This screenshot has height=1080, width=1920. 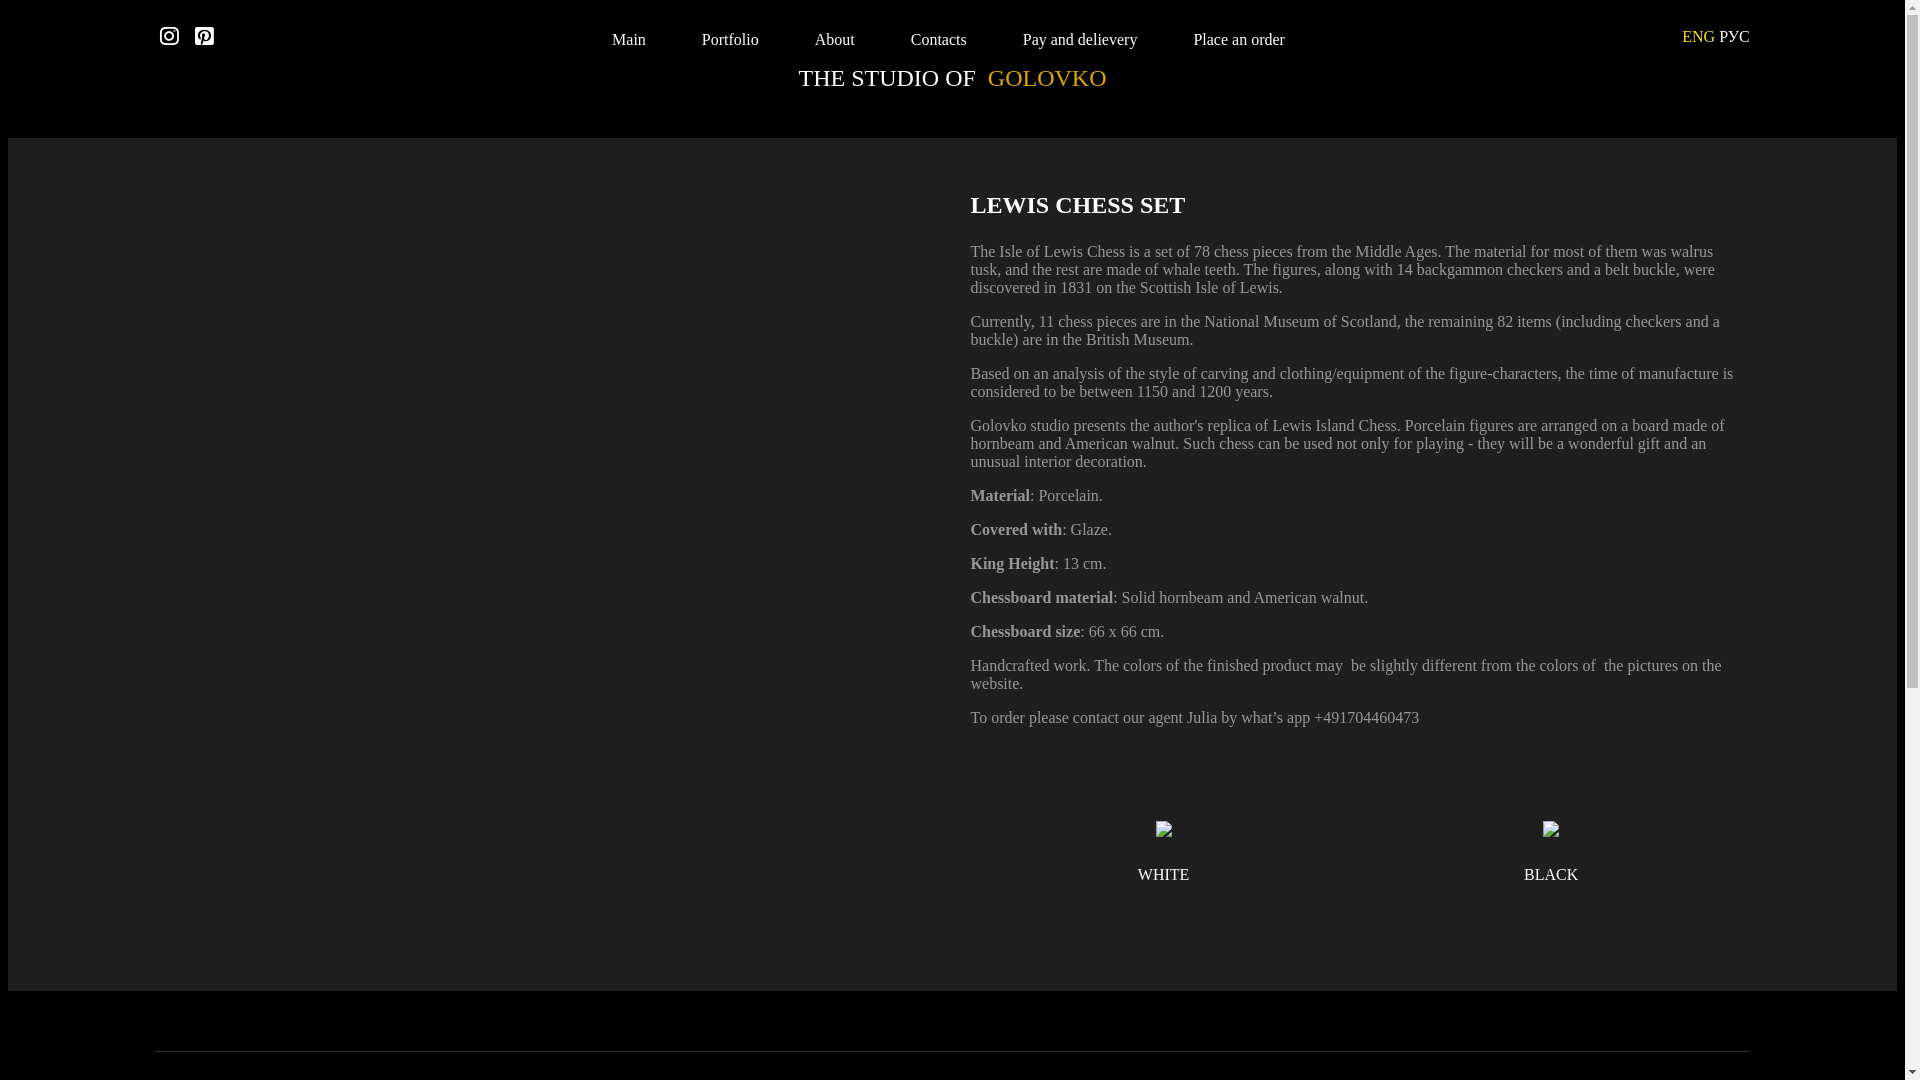 What do you see at coordinates (74, 8) in the screenshot?
I see `Skip to main content` at bounding box center [74, 8].